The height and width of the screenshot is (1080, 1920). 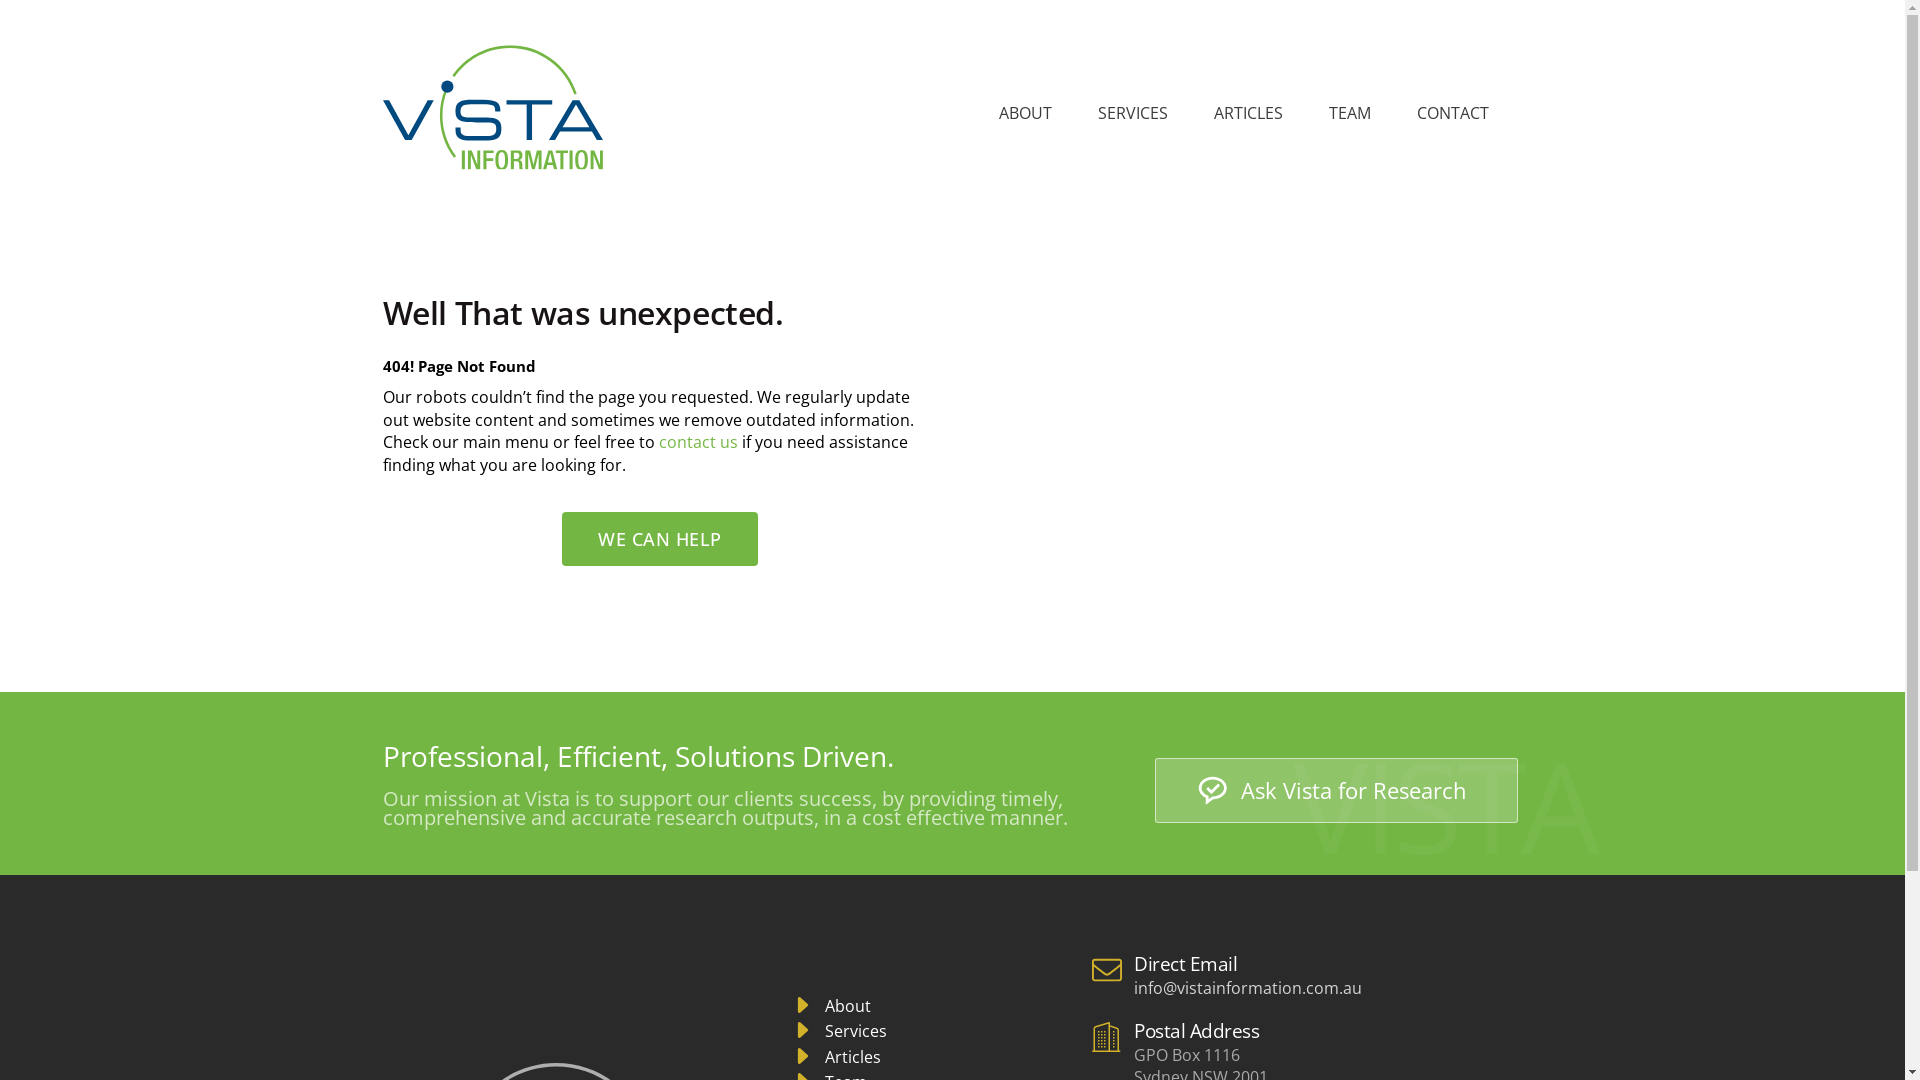 I want to click on Articles, so click(x=836, y=1058).